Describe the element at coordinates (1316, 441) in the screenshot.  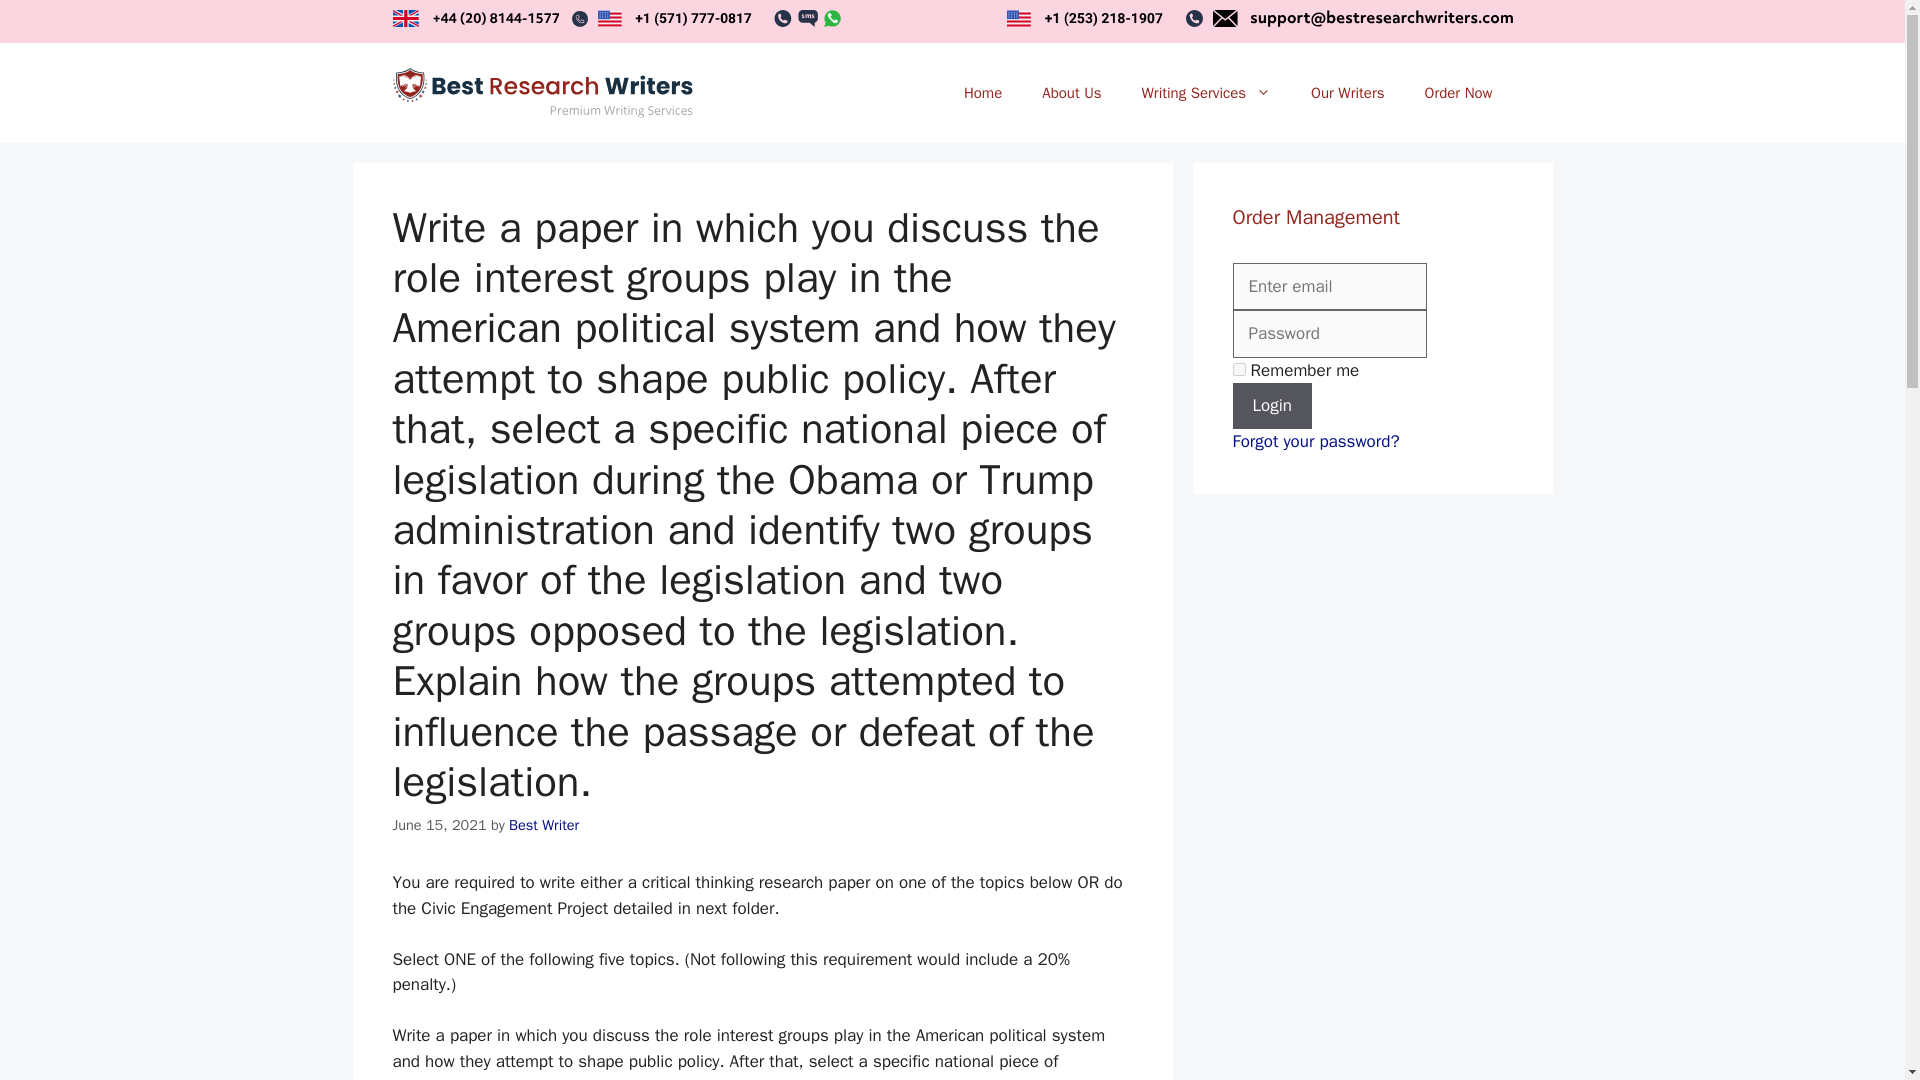
I see `Recover password` at that location.